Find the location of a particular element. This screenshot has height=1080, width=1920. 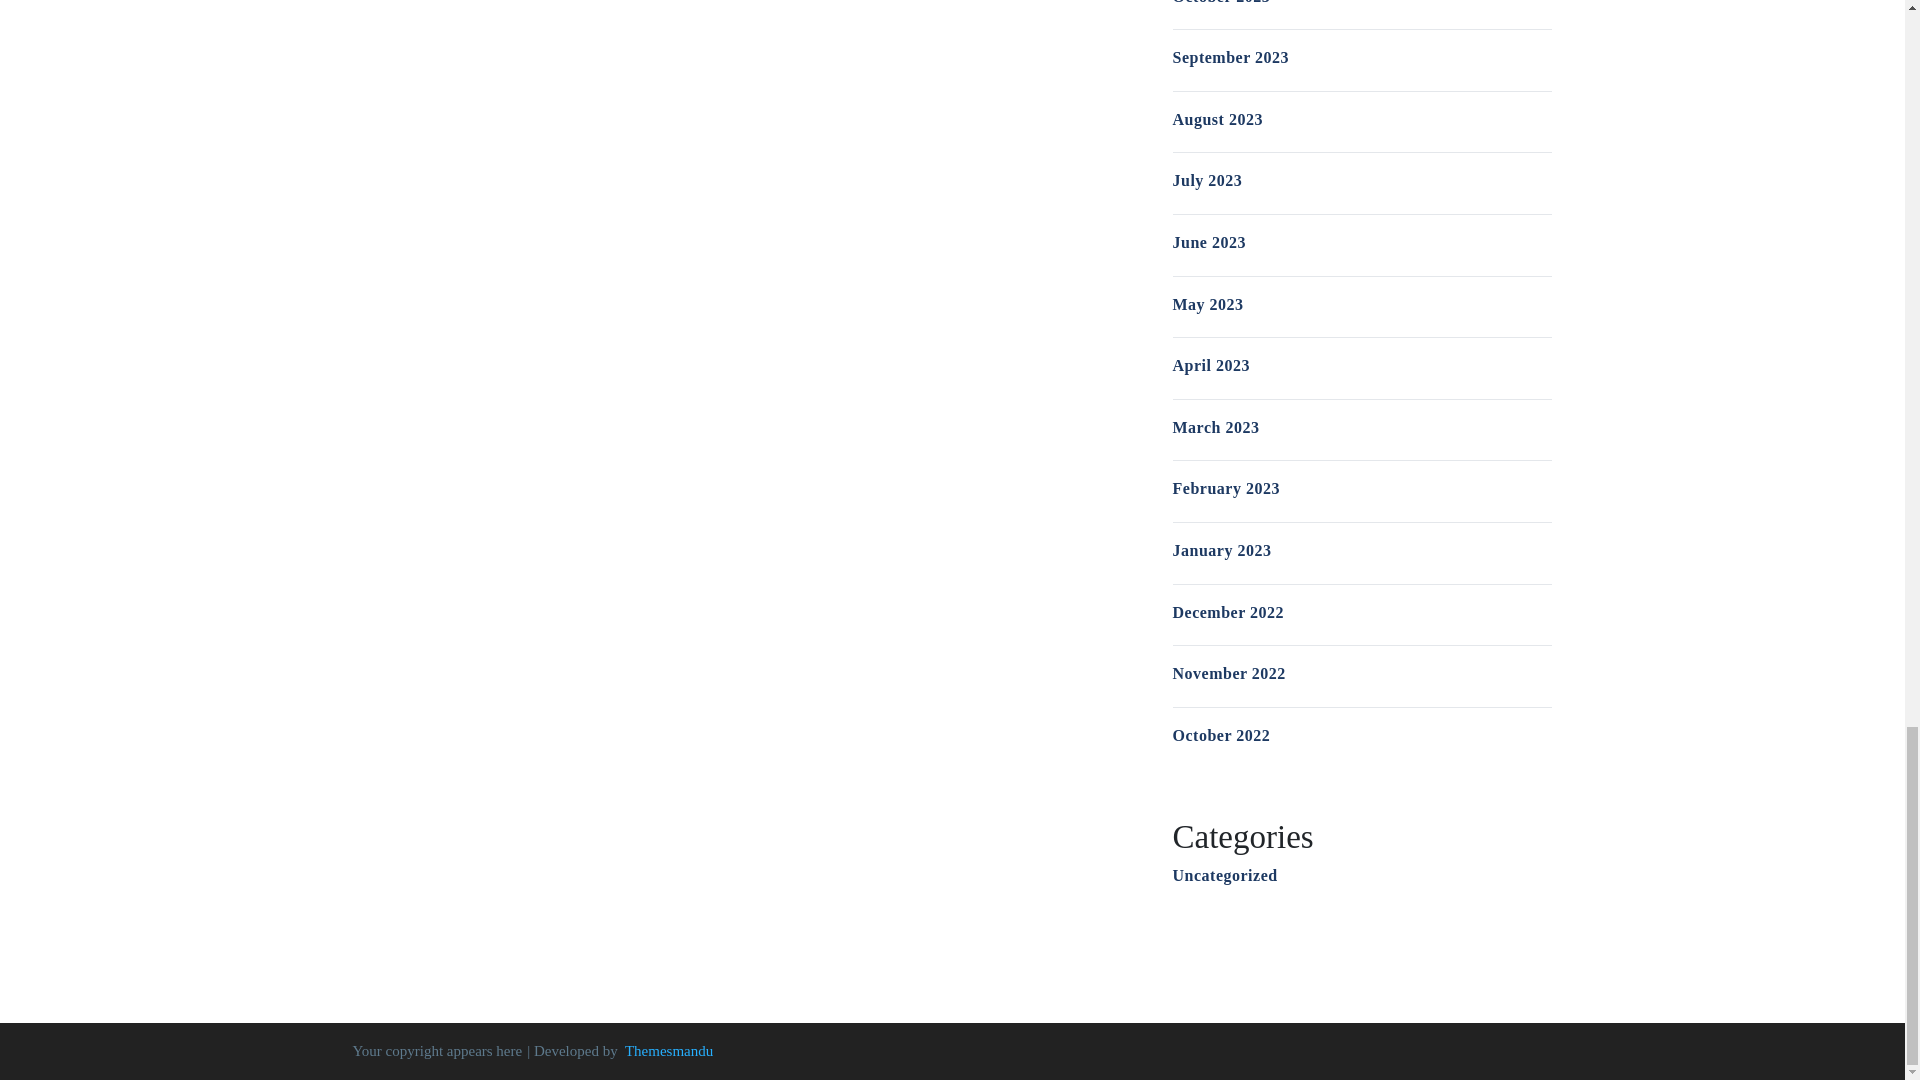

May 2023 is located at coordinates (1206, 304).